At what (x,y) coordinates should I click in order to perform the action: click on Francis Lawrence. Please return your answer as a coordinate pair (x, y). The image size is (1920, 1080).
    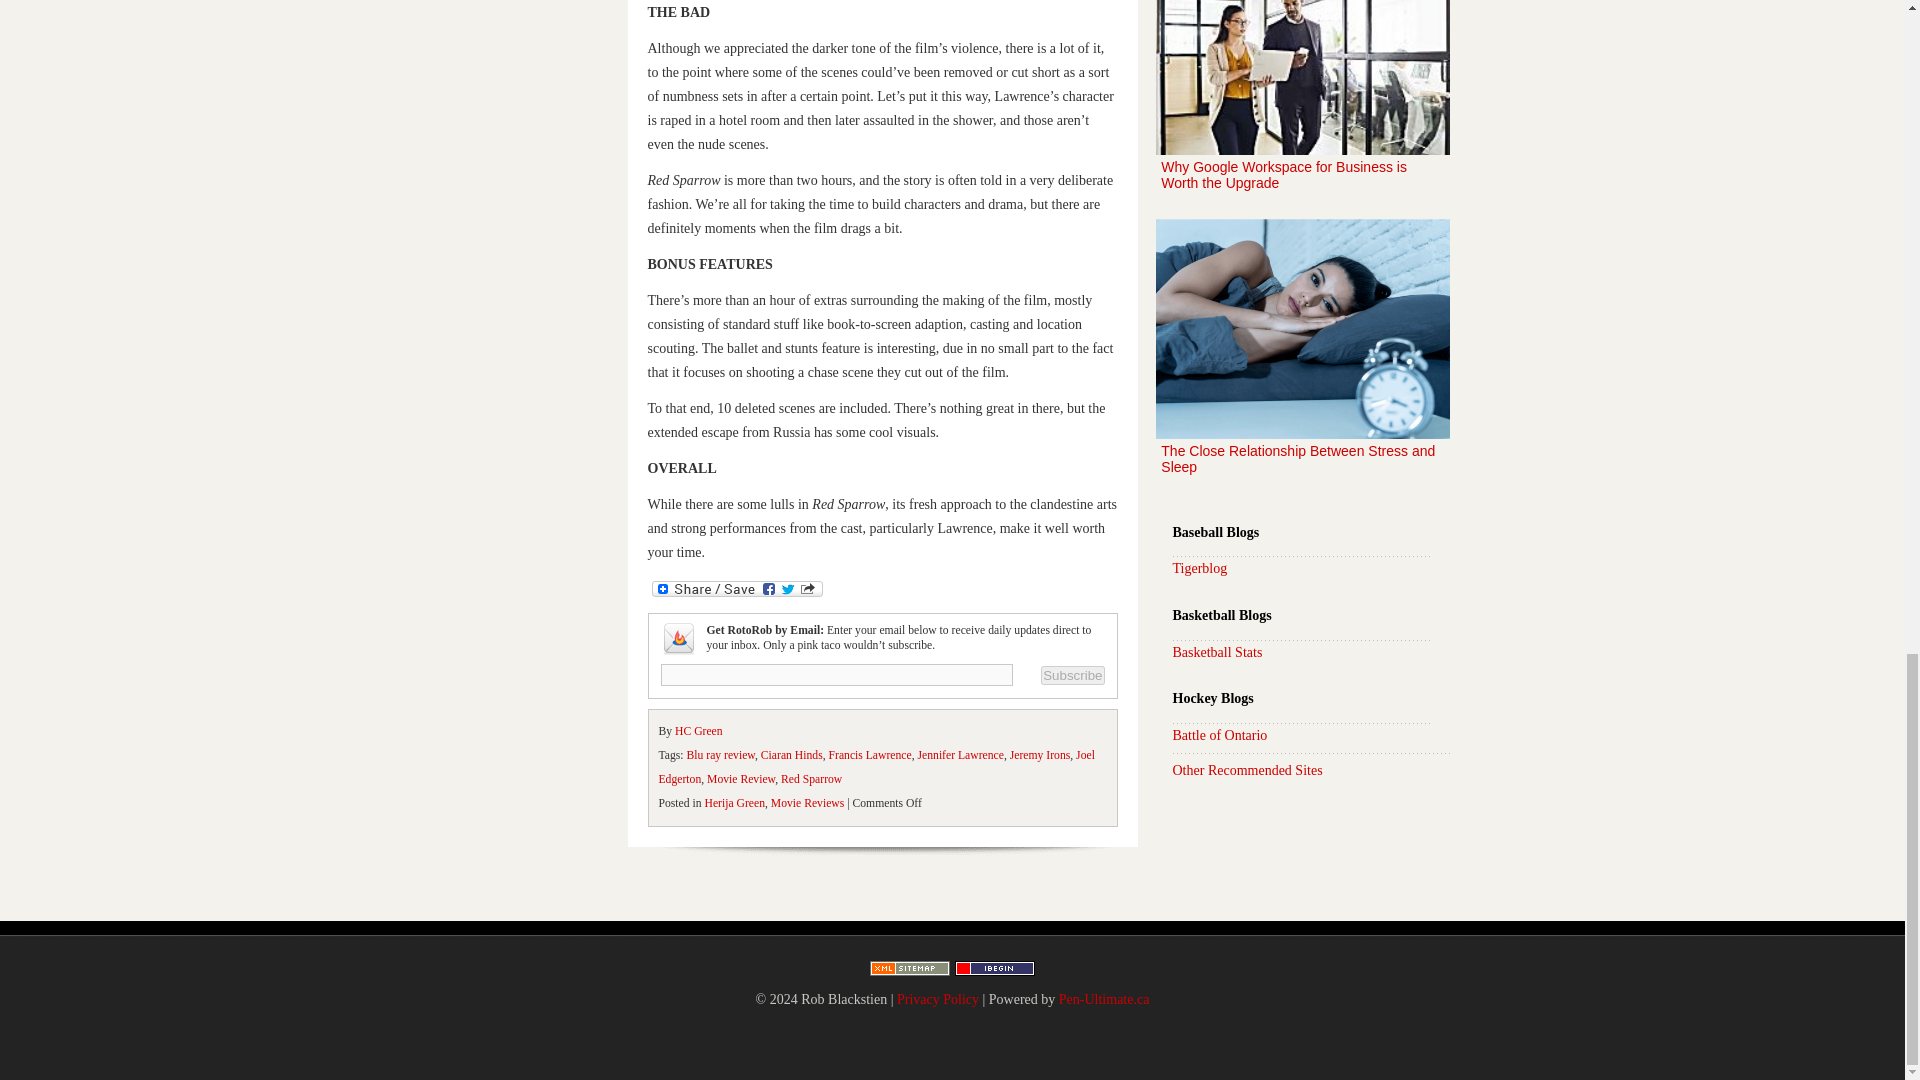
    Looking at the image, I should click on (870, 756).